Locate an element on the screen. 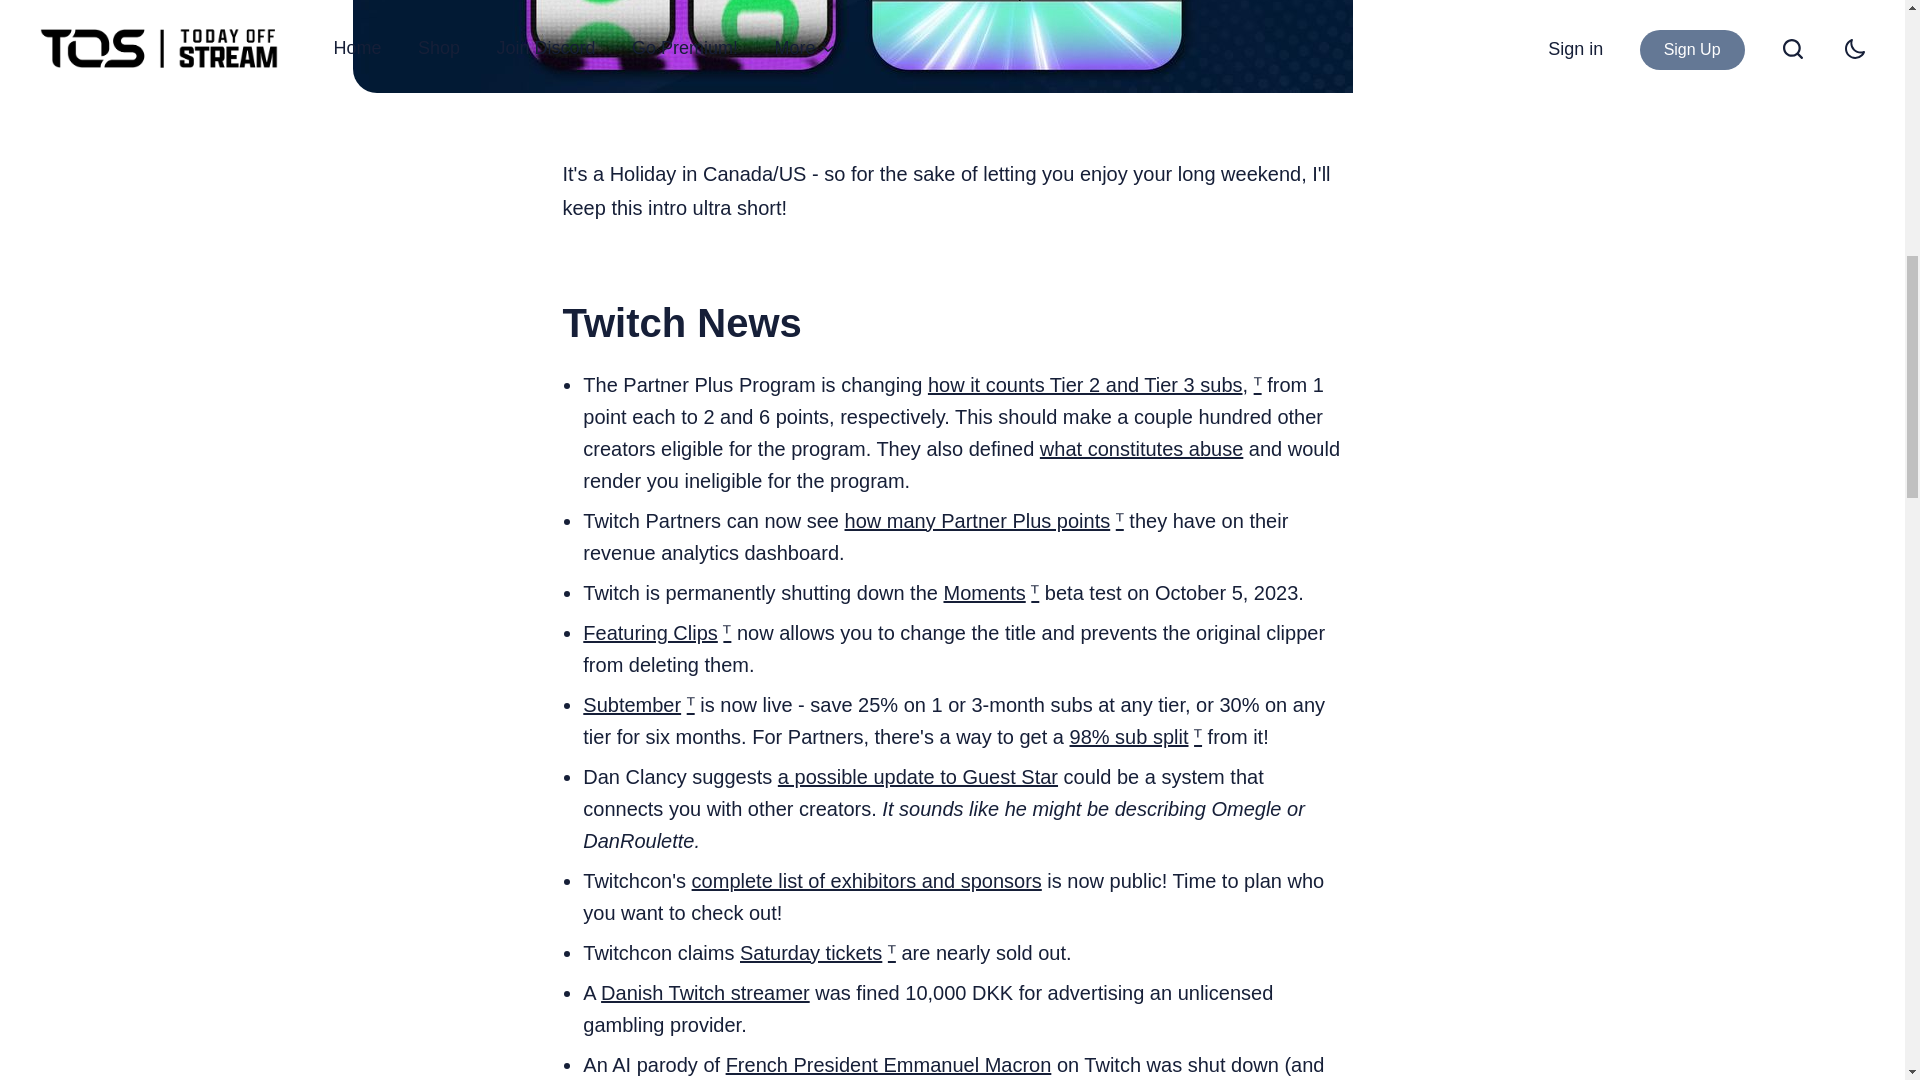 This screenshot has width=1920, height=1080. Danish Twitch streamer is located at coordinates (705, 992).